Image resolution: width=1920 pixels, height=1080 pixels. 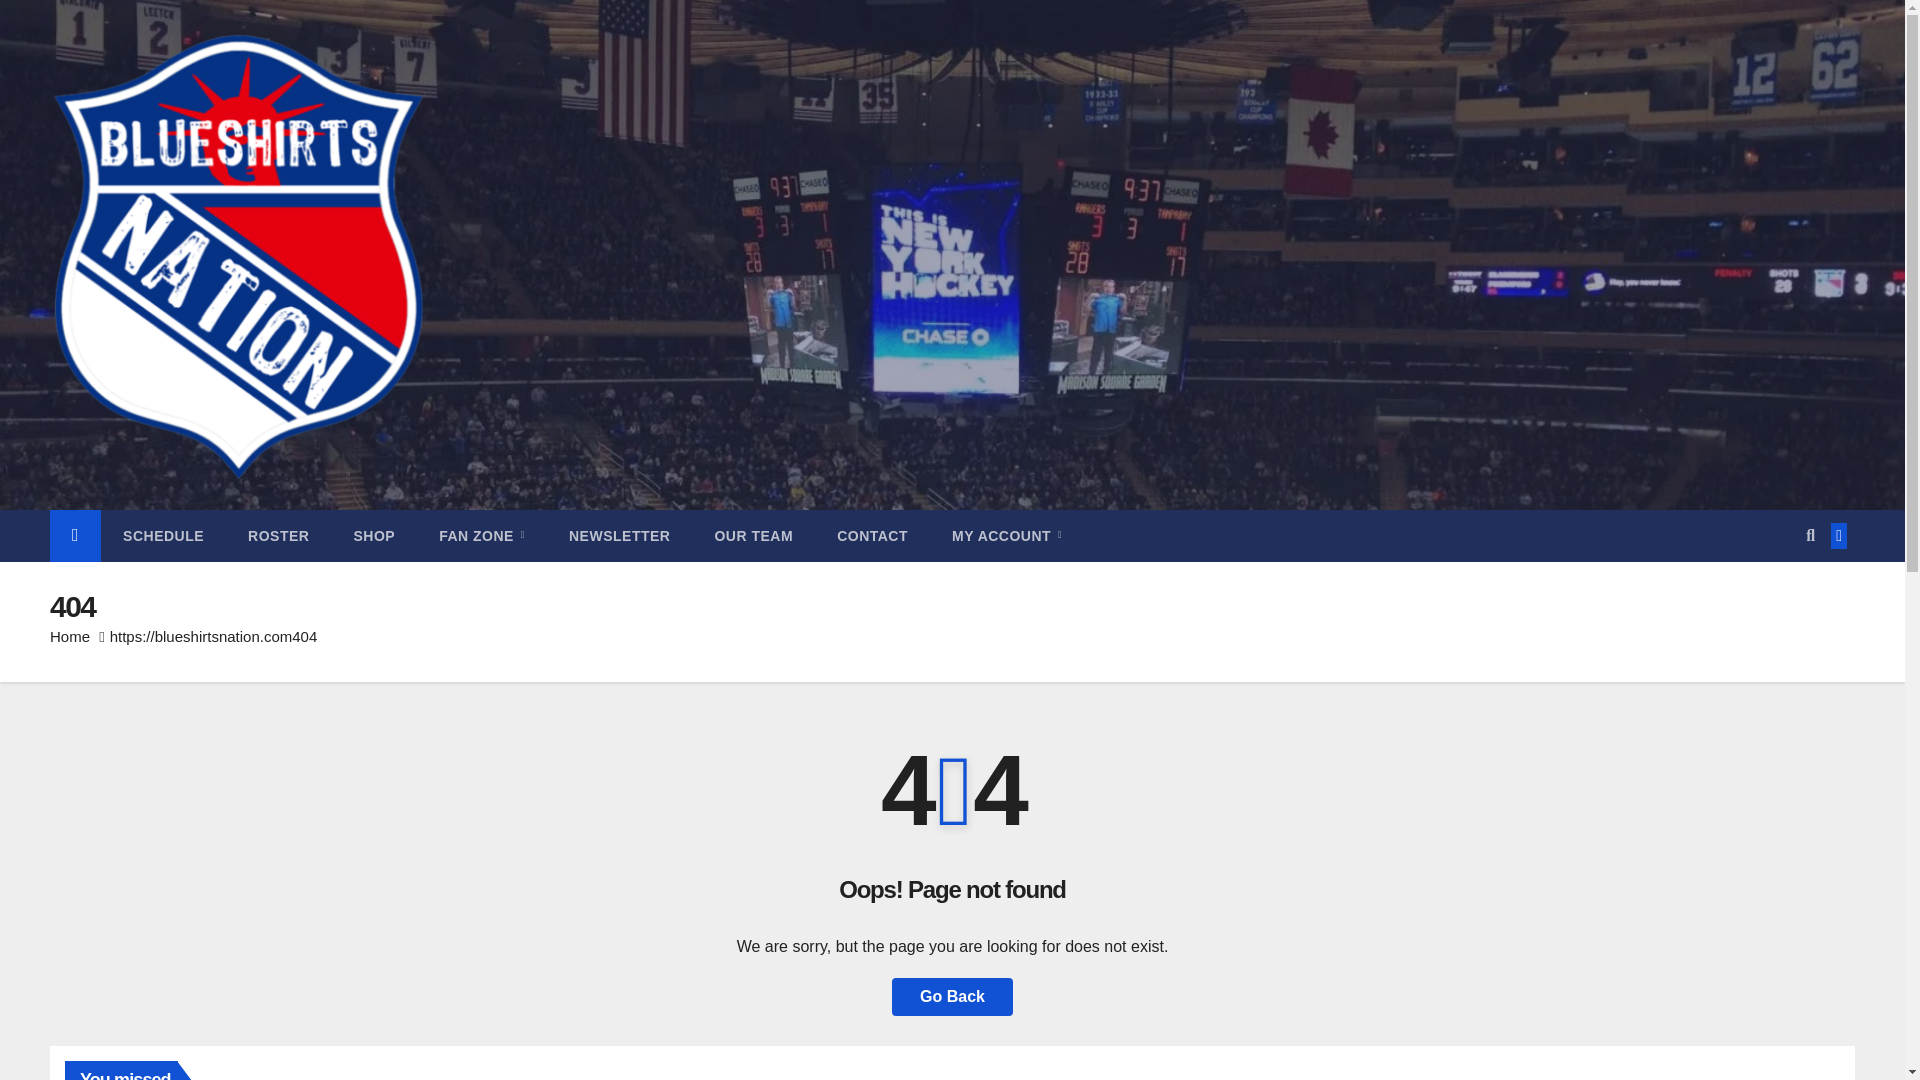 I want to click on FAN ZONE, so click(x=482, y=535).